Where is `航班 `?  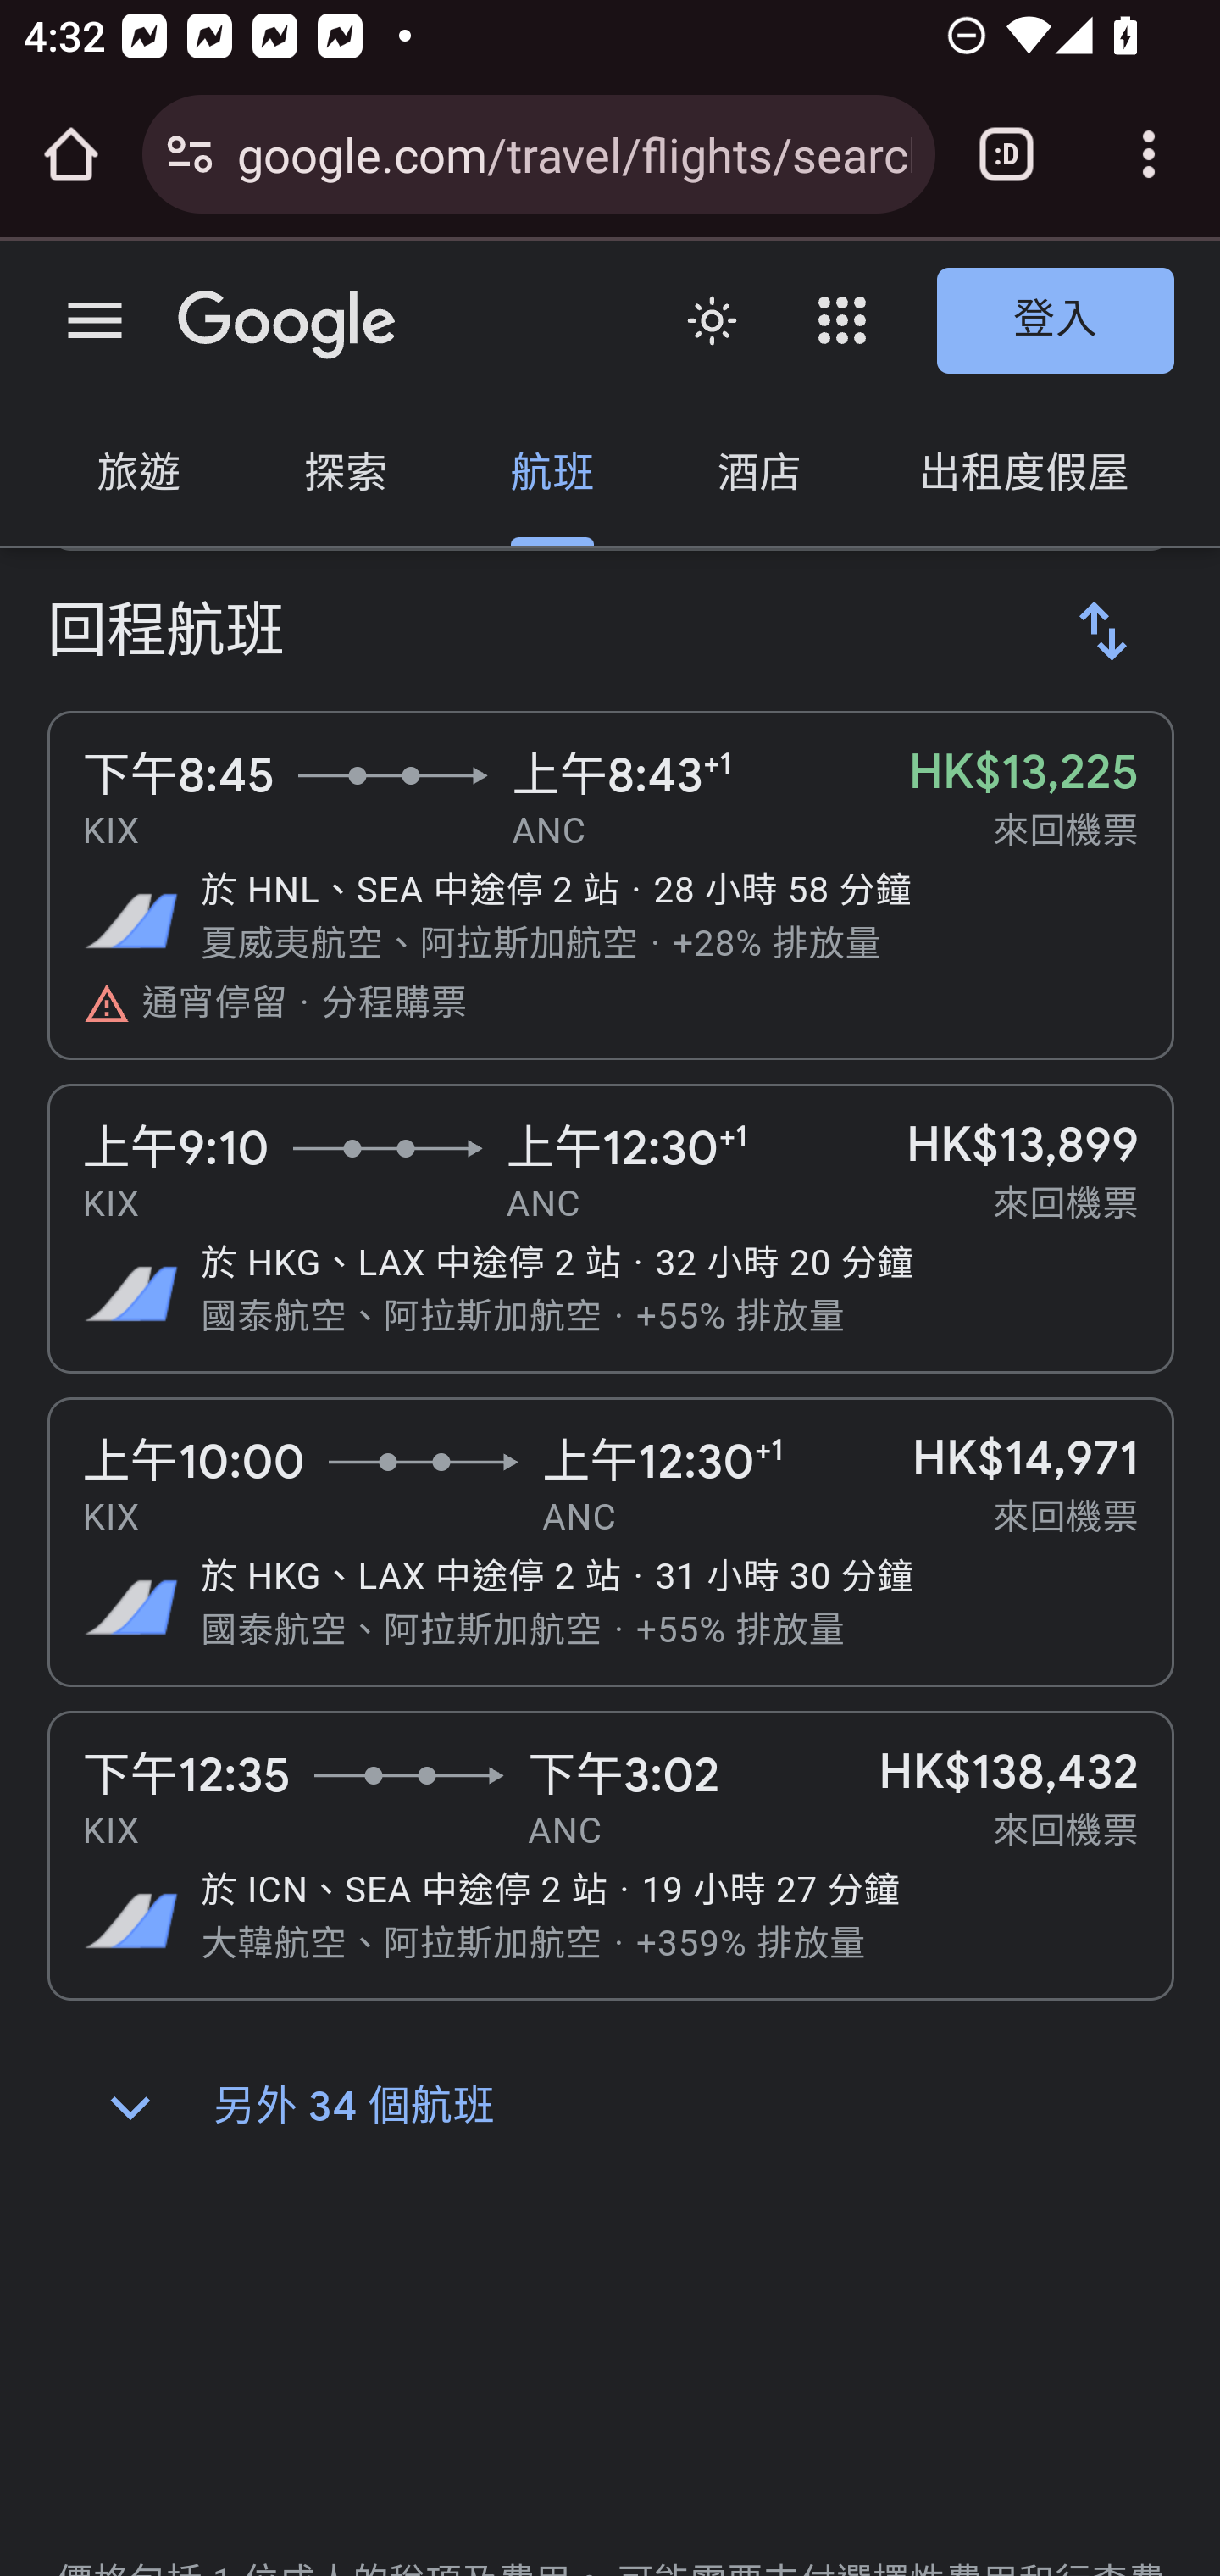
航班  is located at coordinates (552, 476).